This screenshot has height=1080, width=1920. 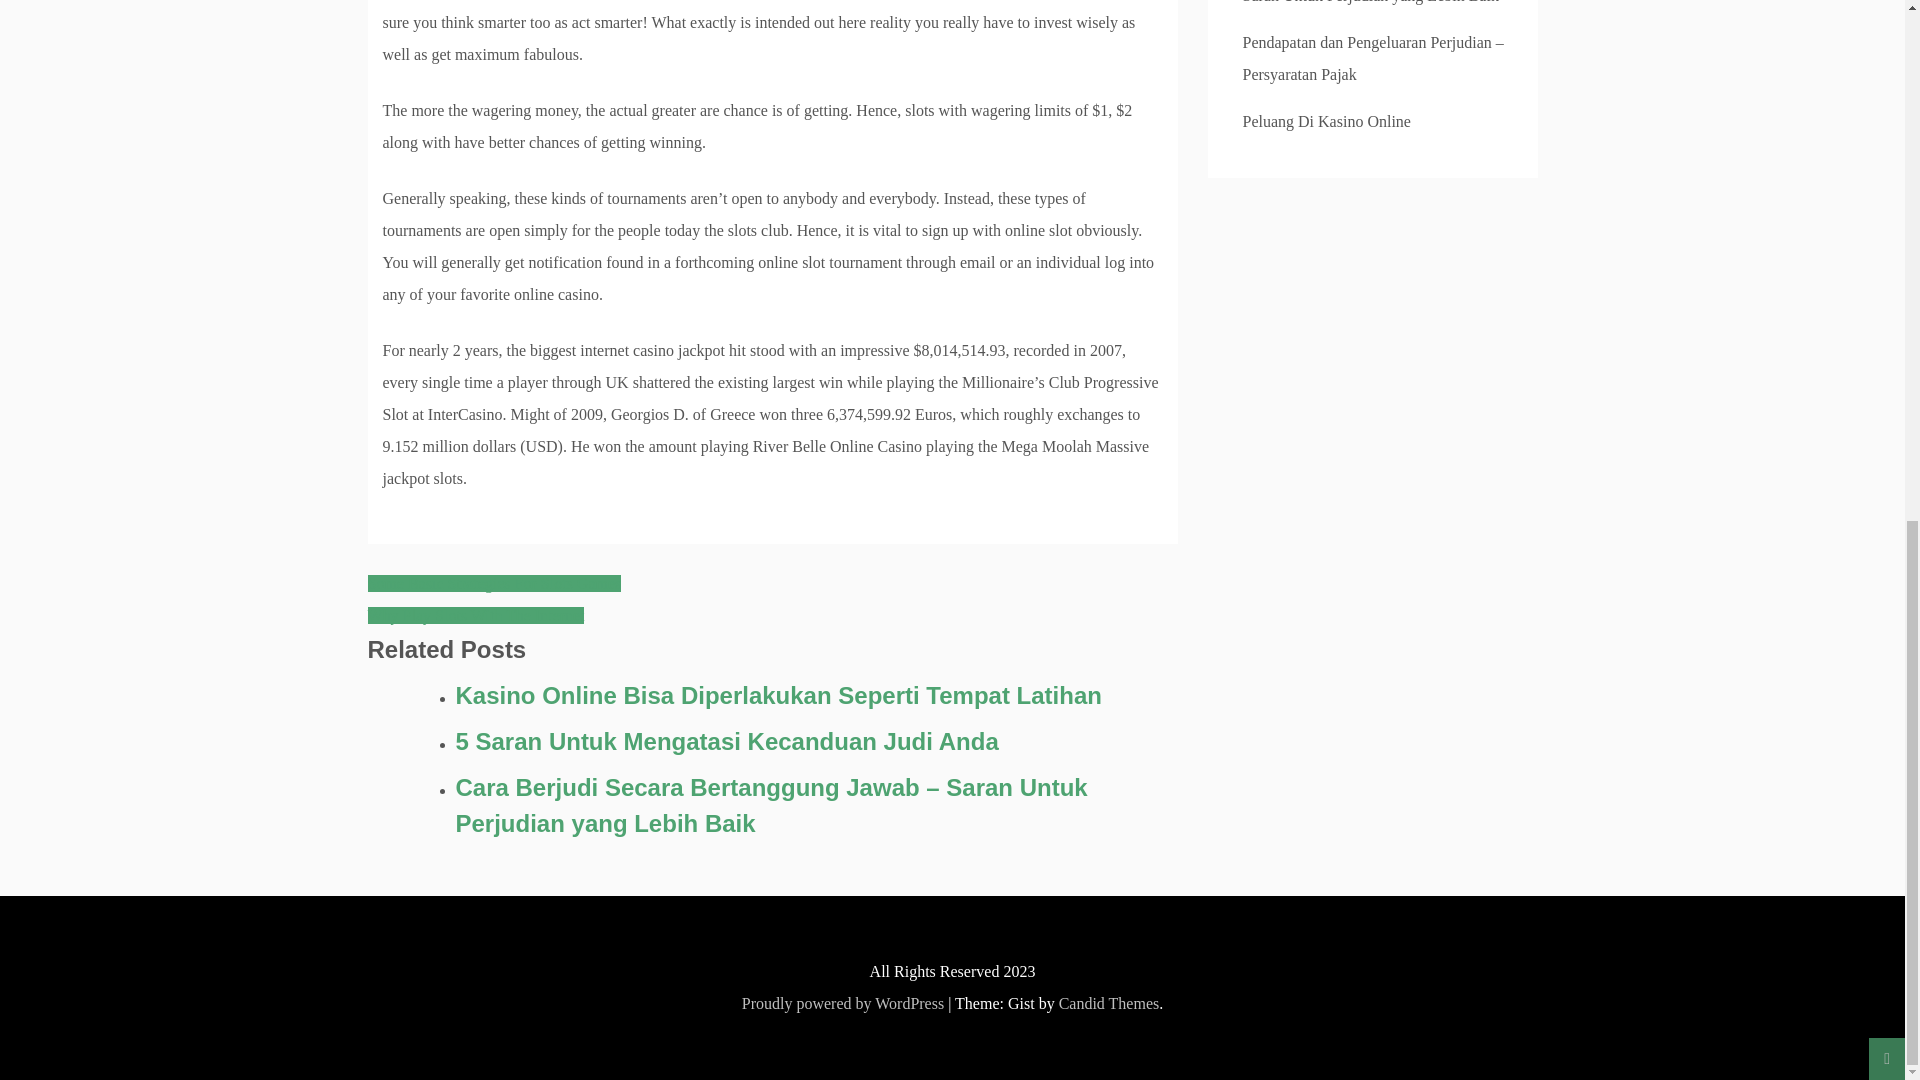 What do you see at coordinates (817, 742) in the screenshot?
I see `5 Saran Untuk Mengatasi Kecanduan Judi Anda` at bounding box center [817, 742].